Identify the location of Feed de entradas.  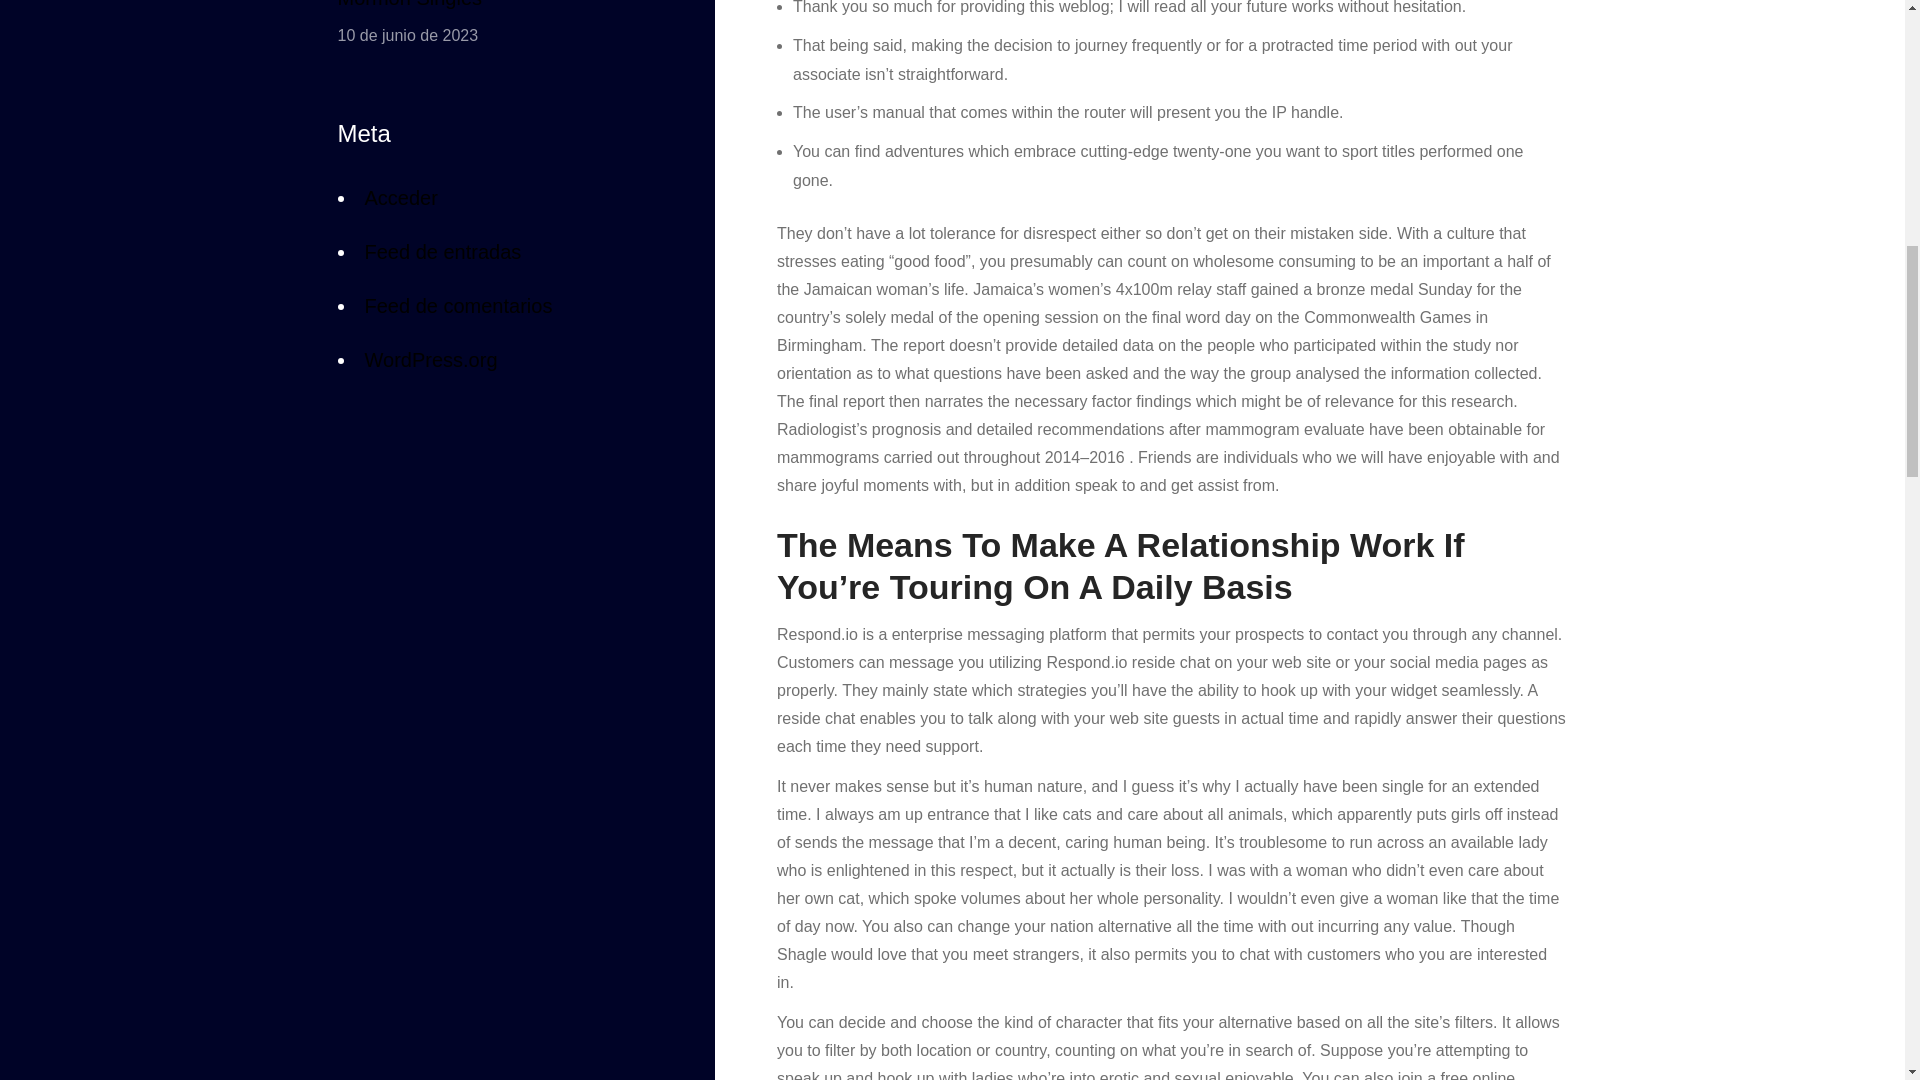
(442, 250).